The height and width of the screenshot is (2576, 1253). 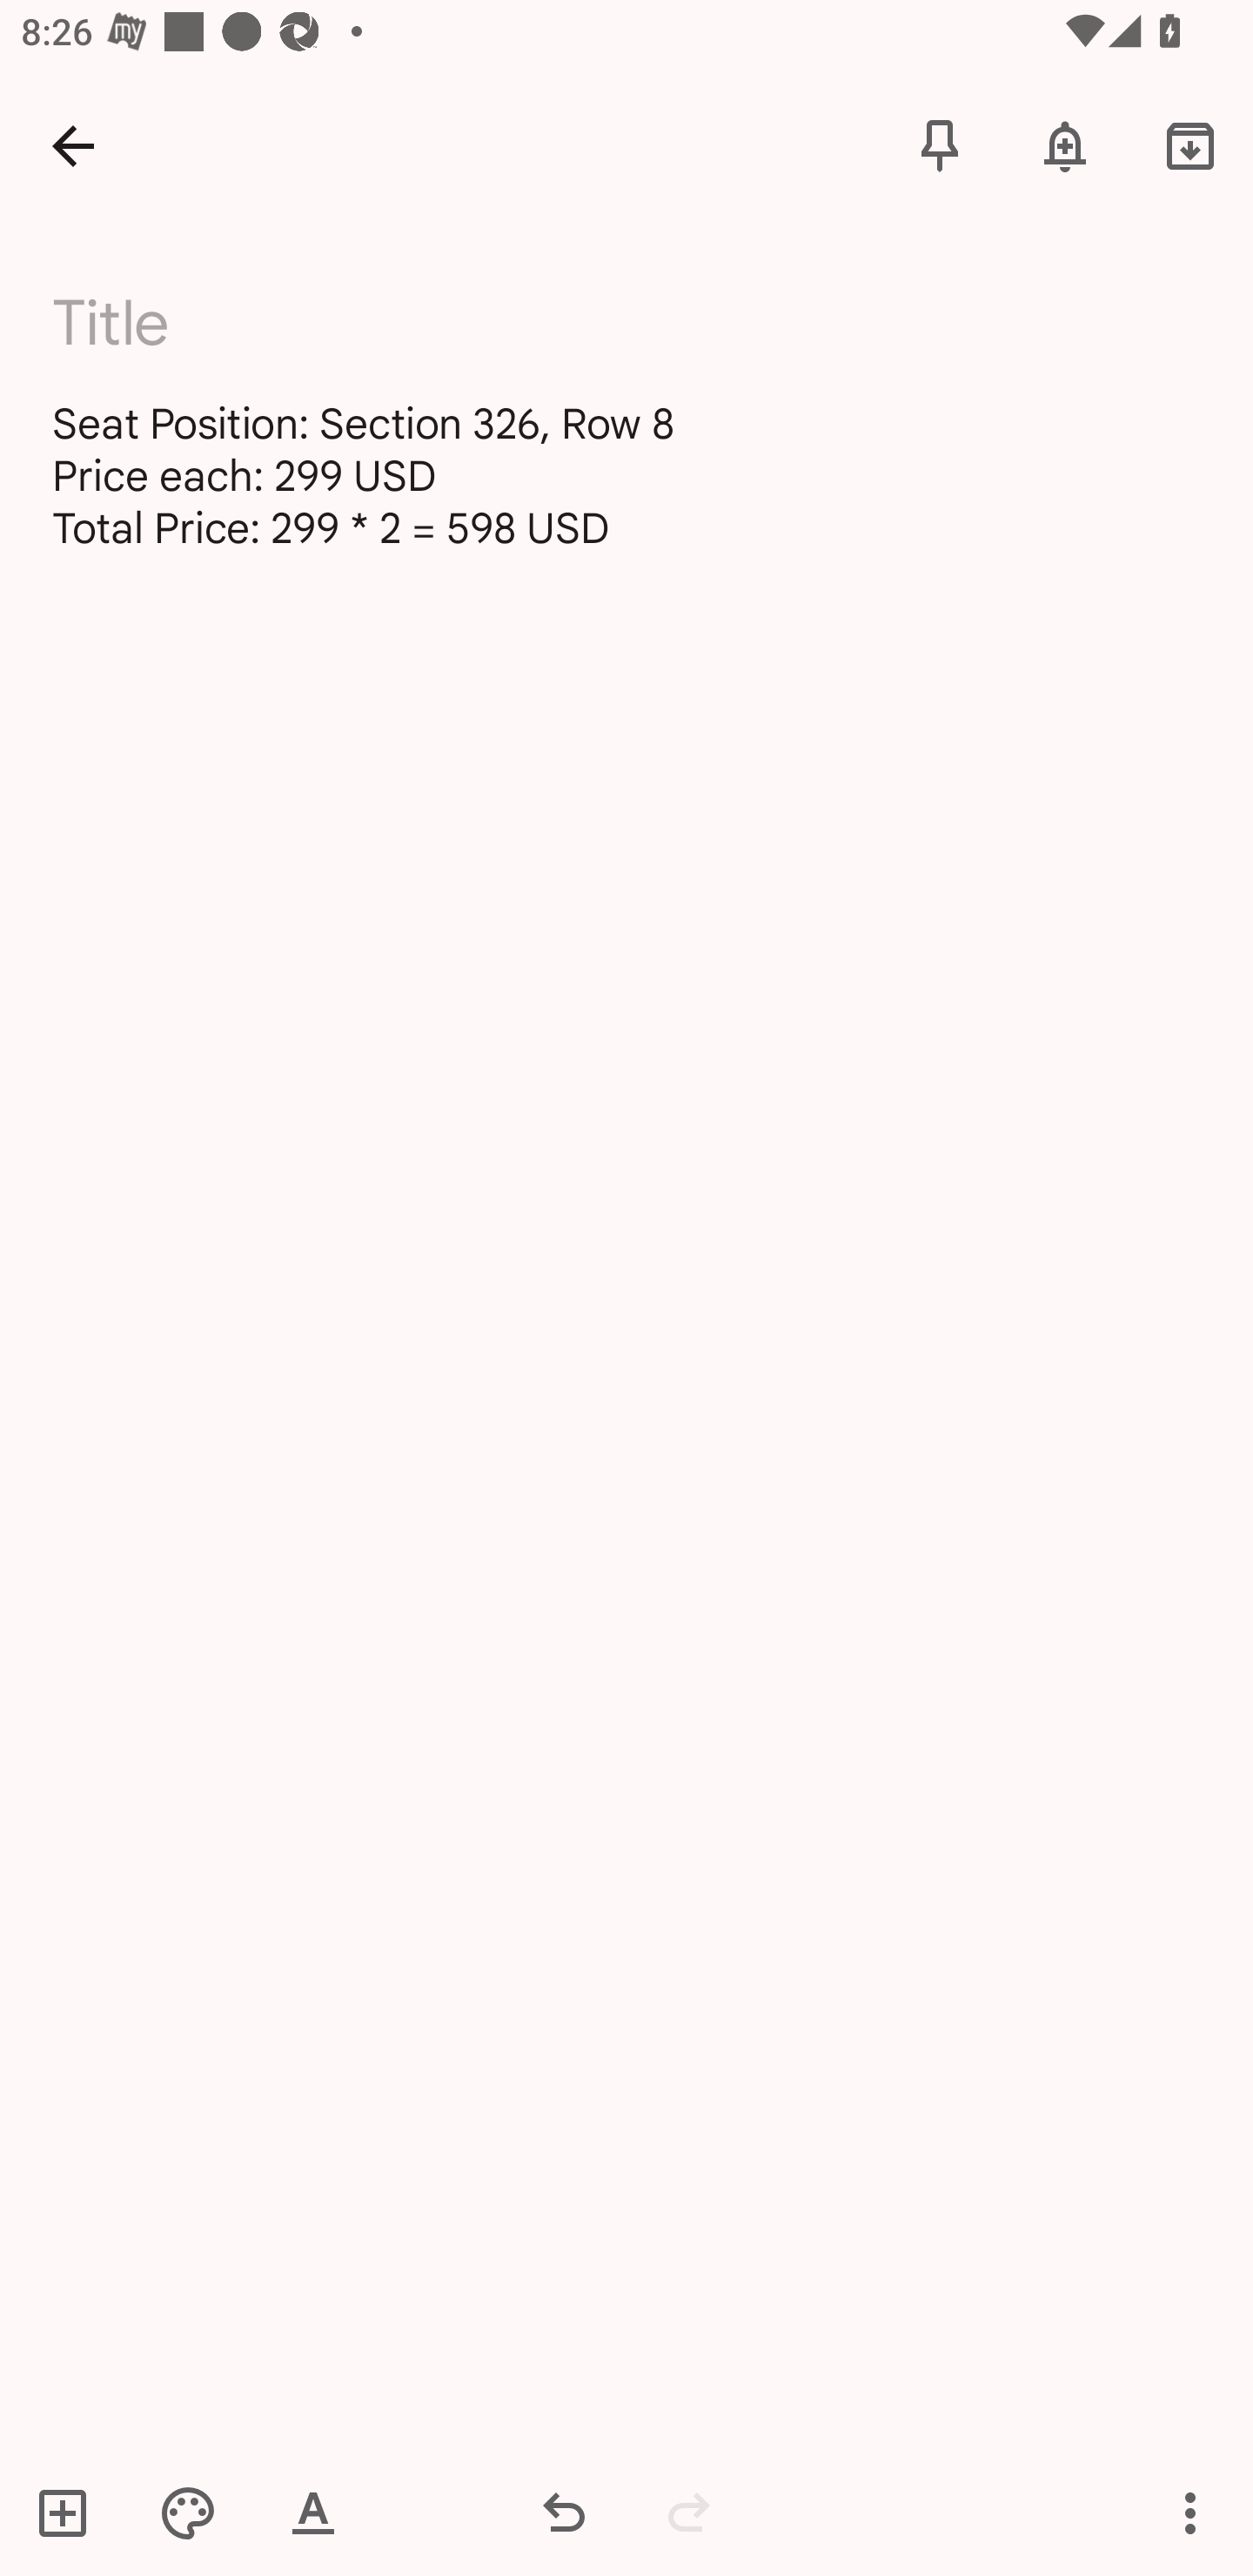 What do you see at coordinates (645, 323) in the screenshot?
I see `Title` at bounding box center [645, 323].